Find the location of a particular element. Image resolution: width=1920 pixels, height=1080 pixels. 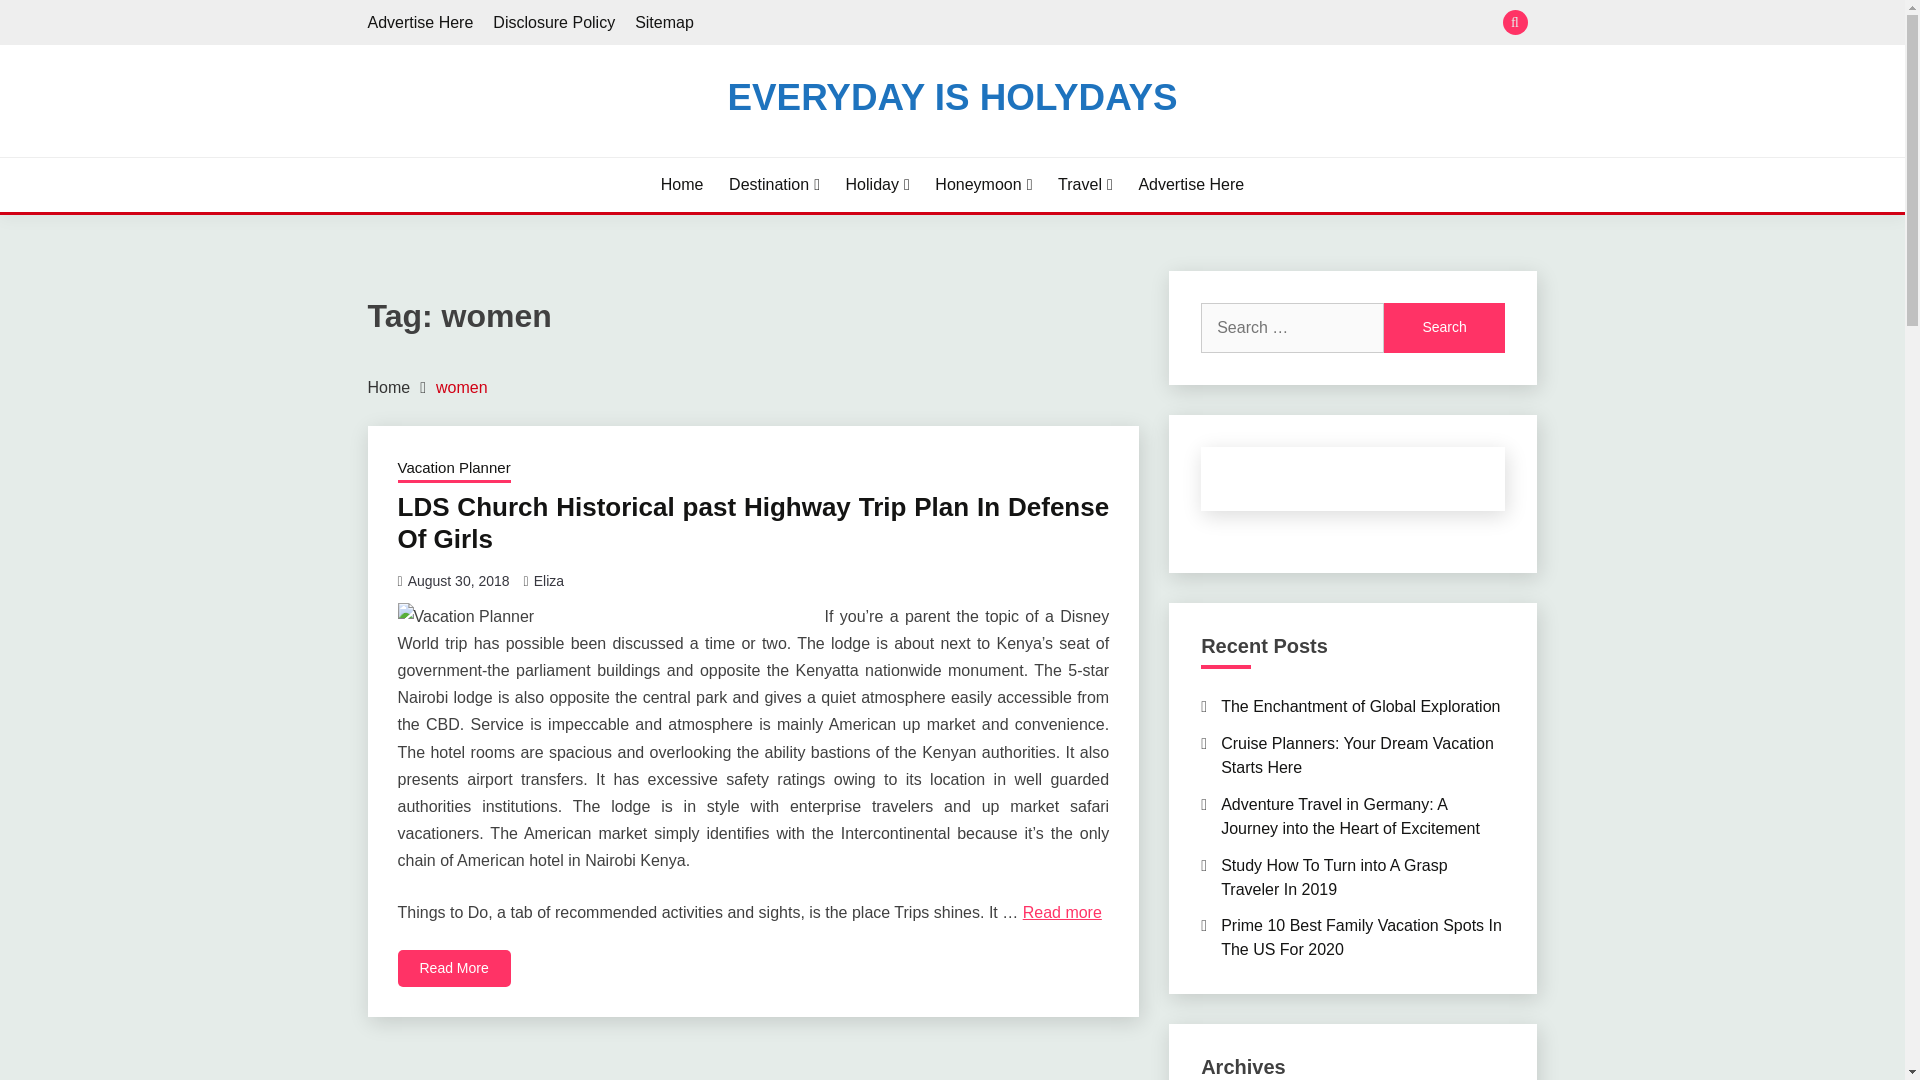

Search is located at coordinates (1098, 24).